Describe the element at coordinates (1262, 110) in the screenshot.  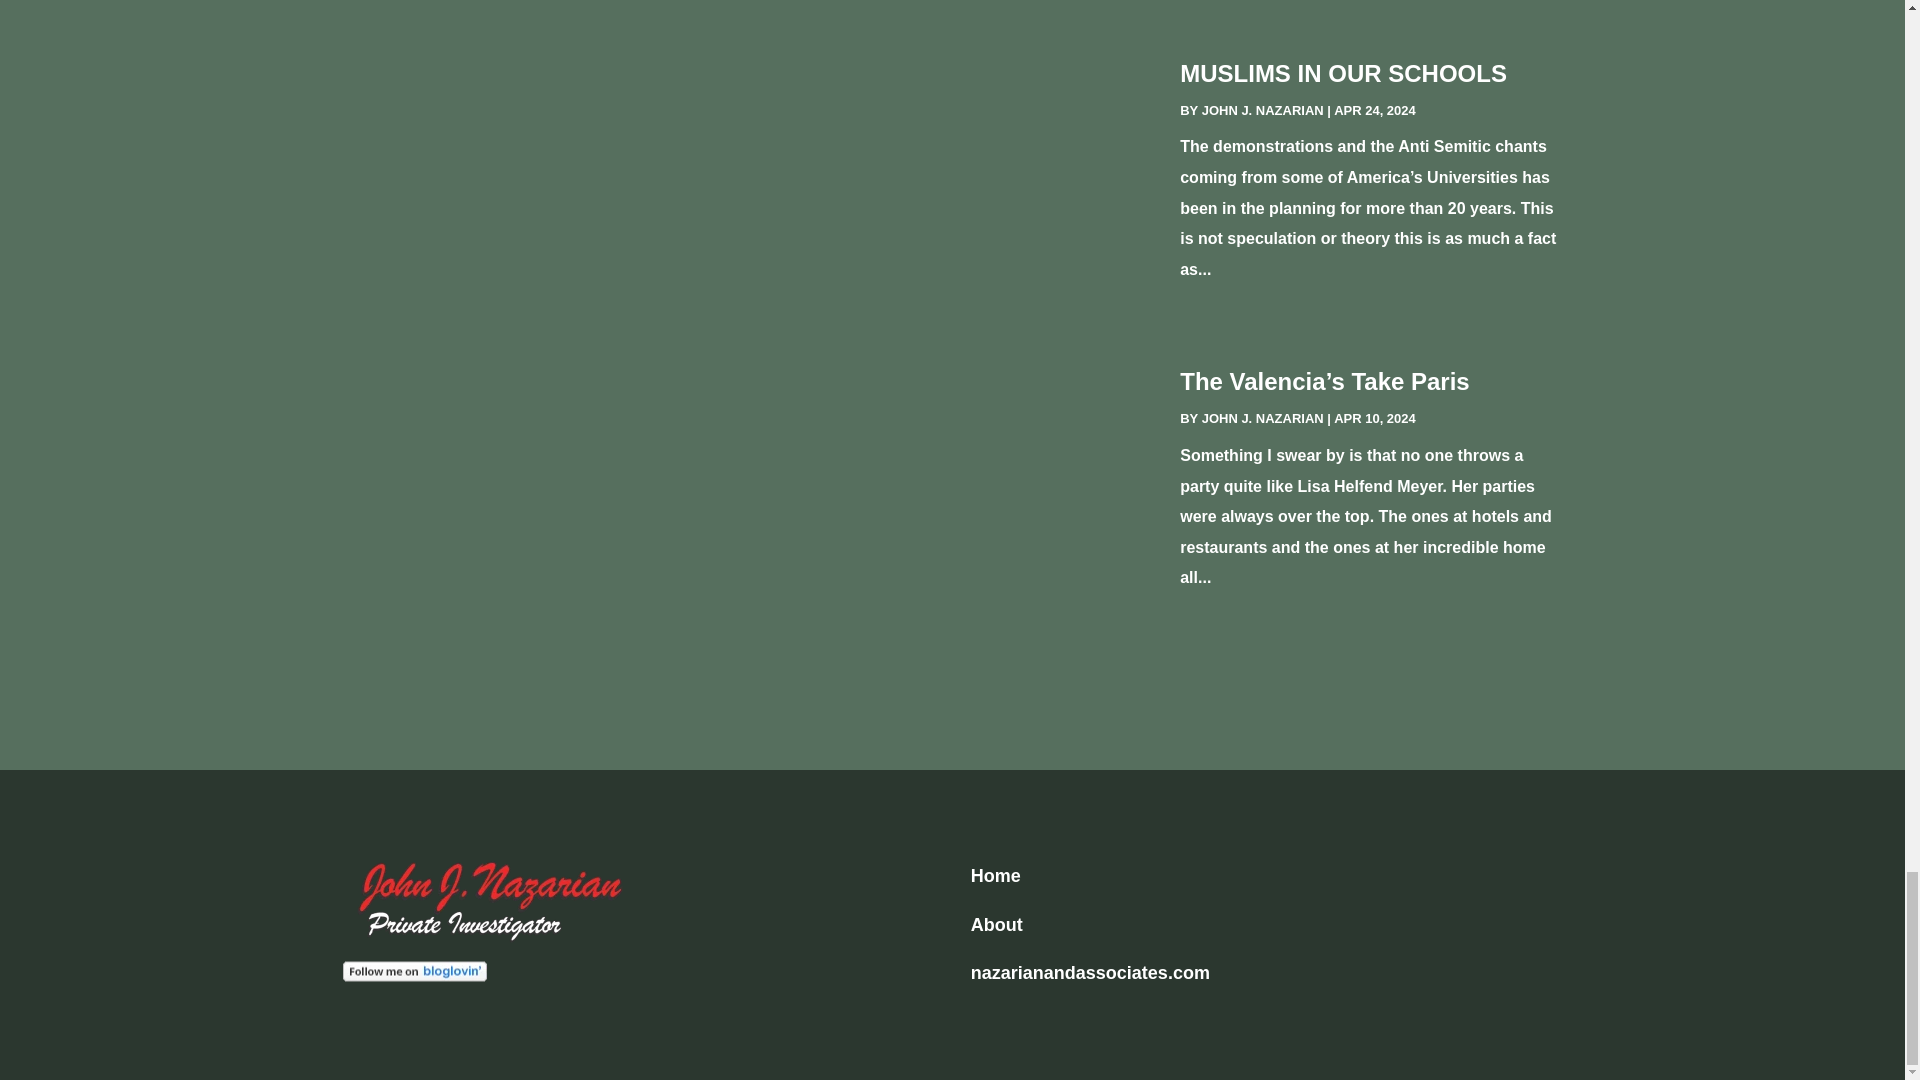
I see `JOHN J. NAZARIAN` at that location.